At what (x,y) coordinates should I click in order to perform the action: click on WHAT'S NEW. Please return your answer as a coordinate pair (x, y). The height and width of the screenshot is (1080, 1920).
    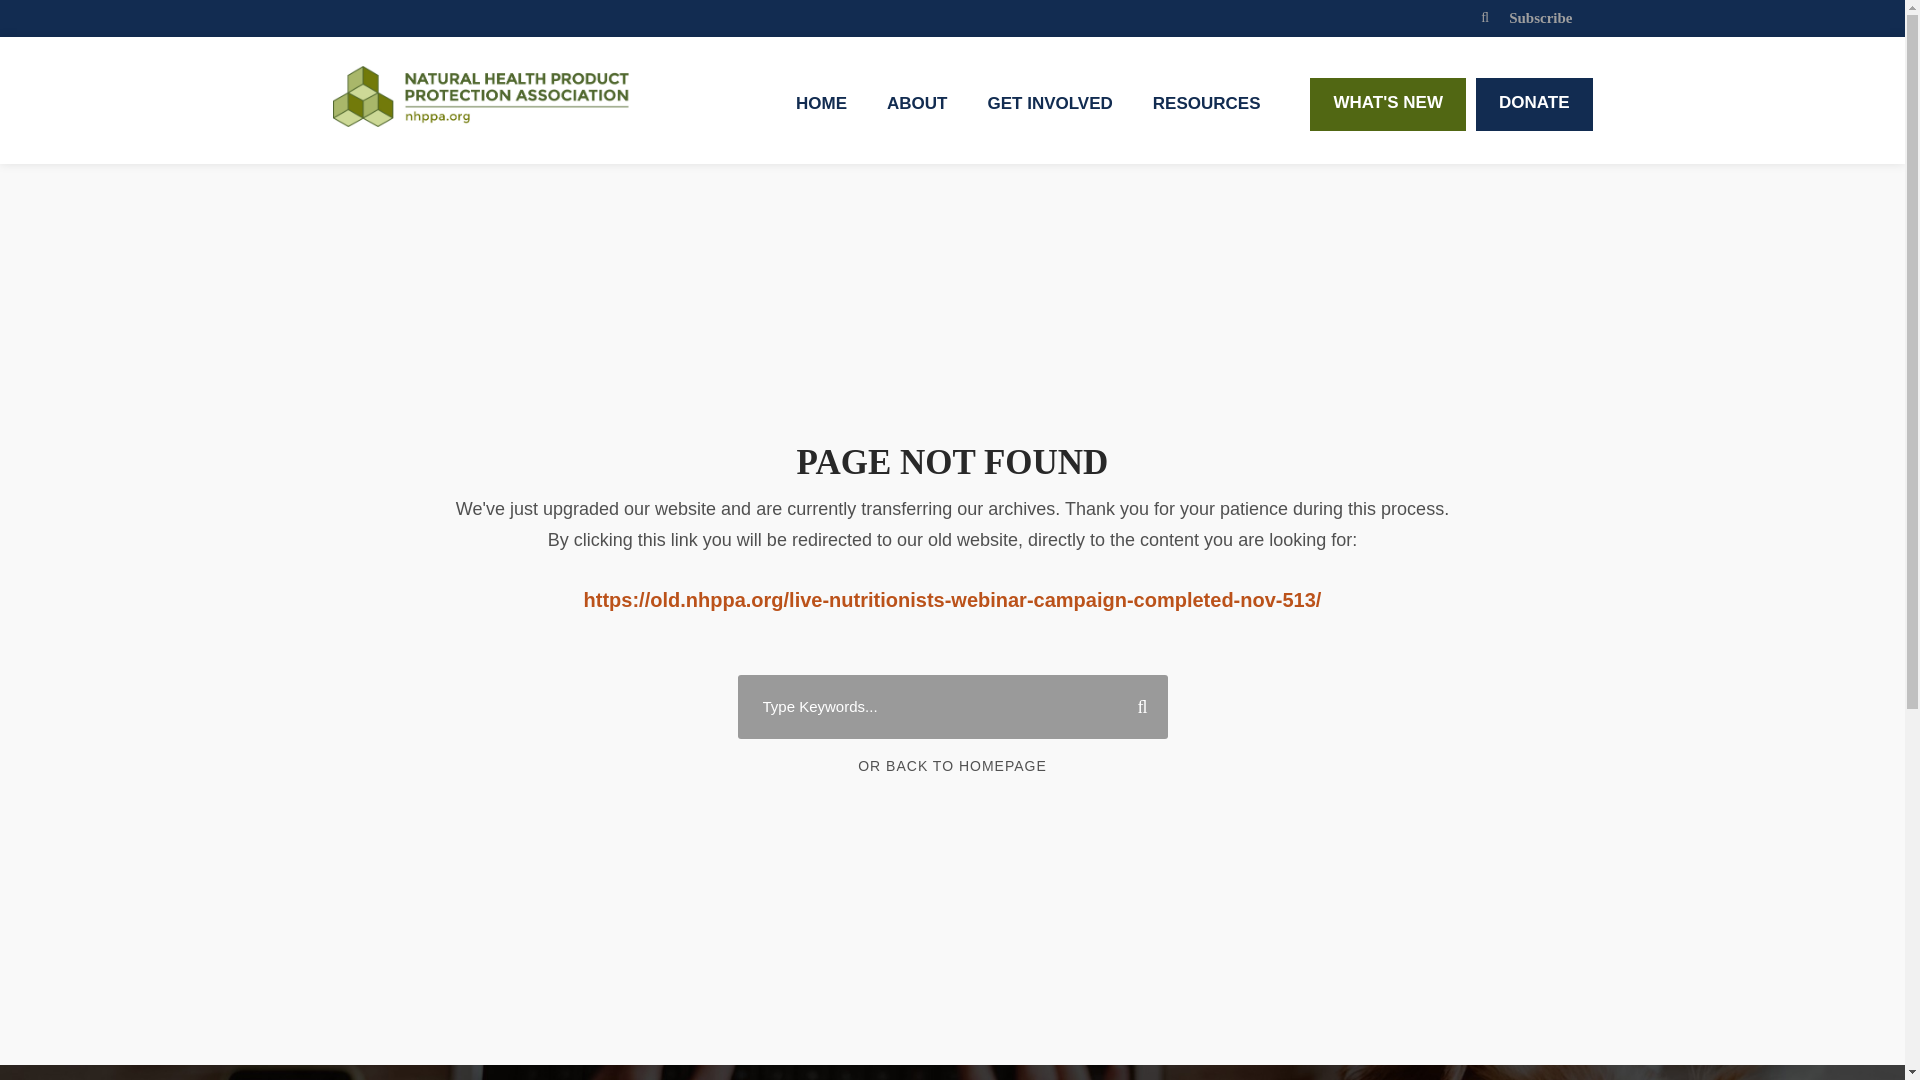
    Looking at the image, I should click on (1388, 104).